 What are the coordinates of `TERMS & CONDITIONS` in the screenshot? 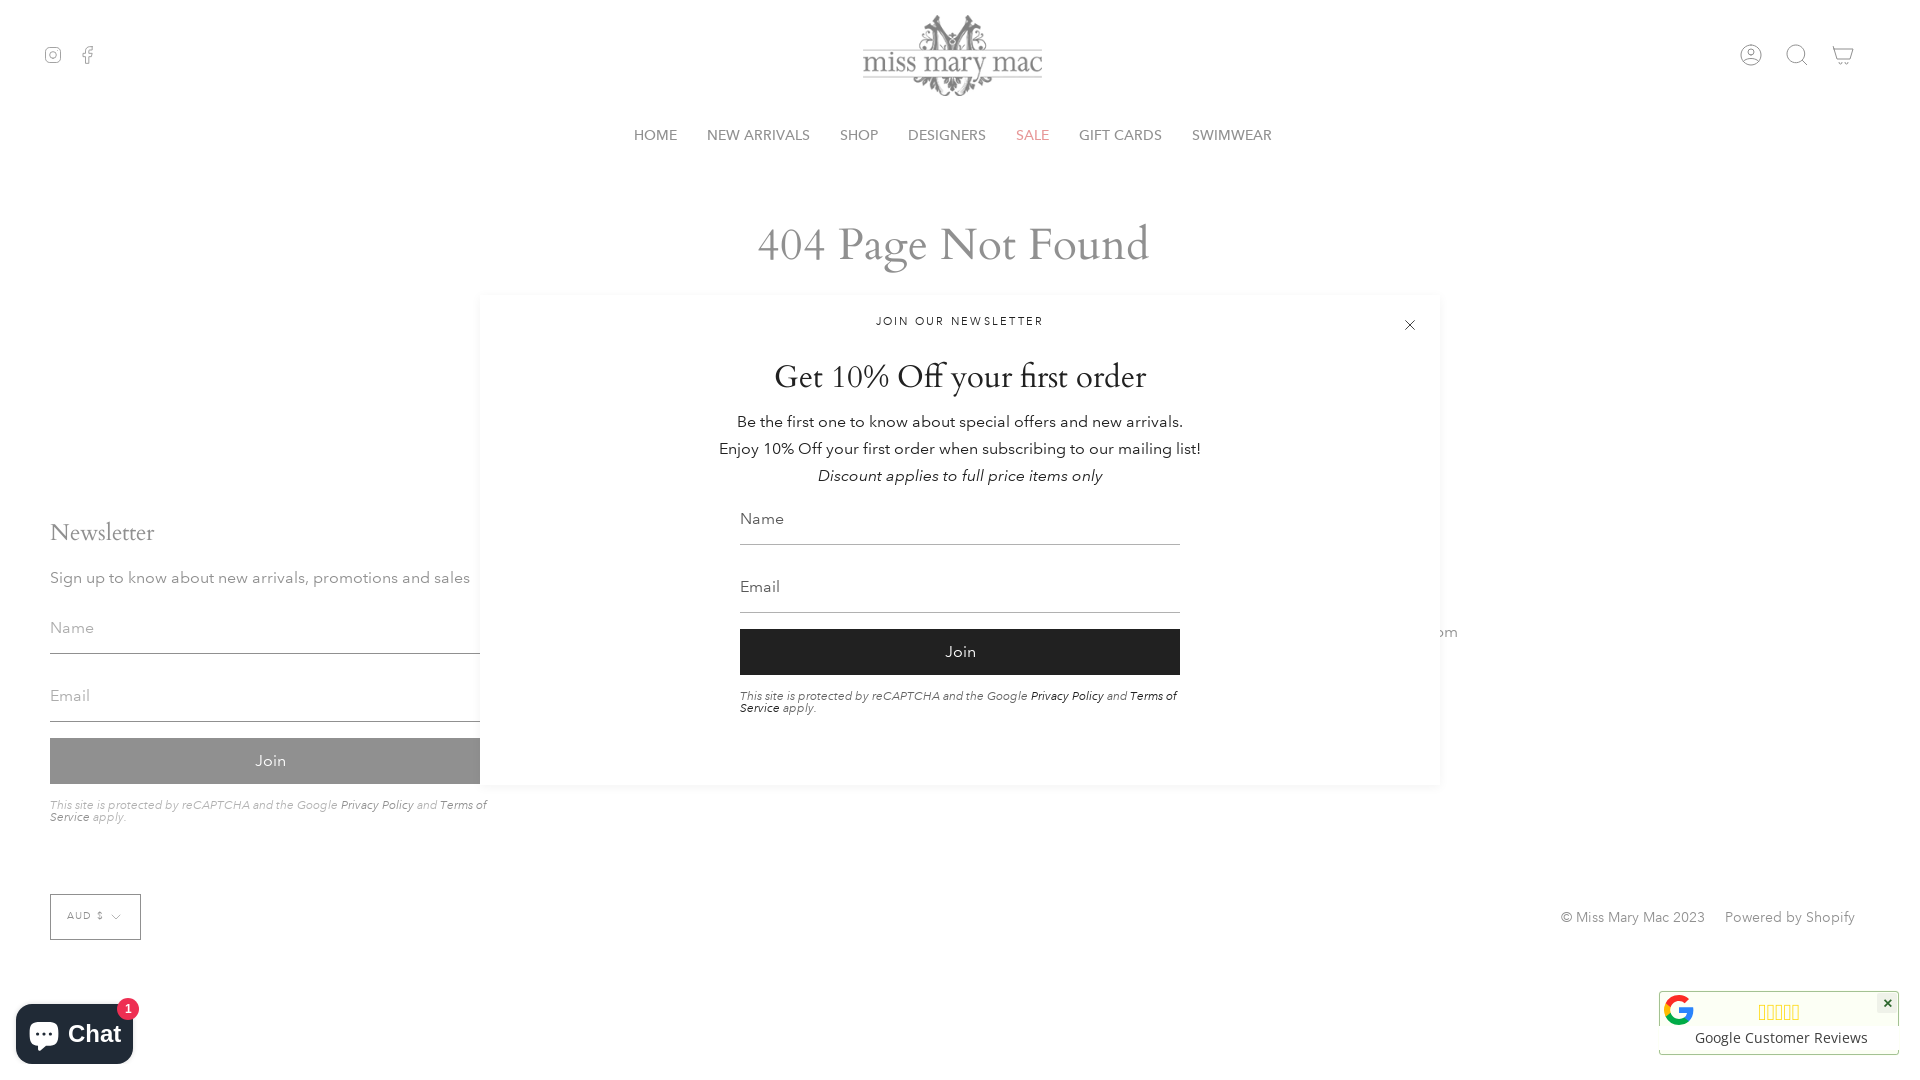 It's located at (748, 656).